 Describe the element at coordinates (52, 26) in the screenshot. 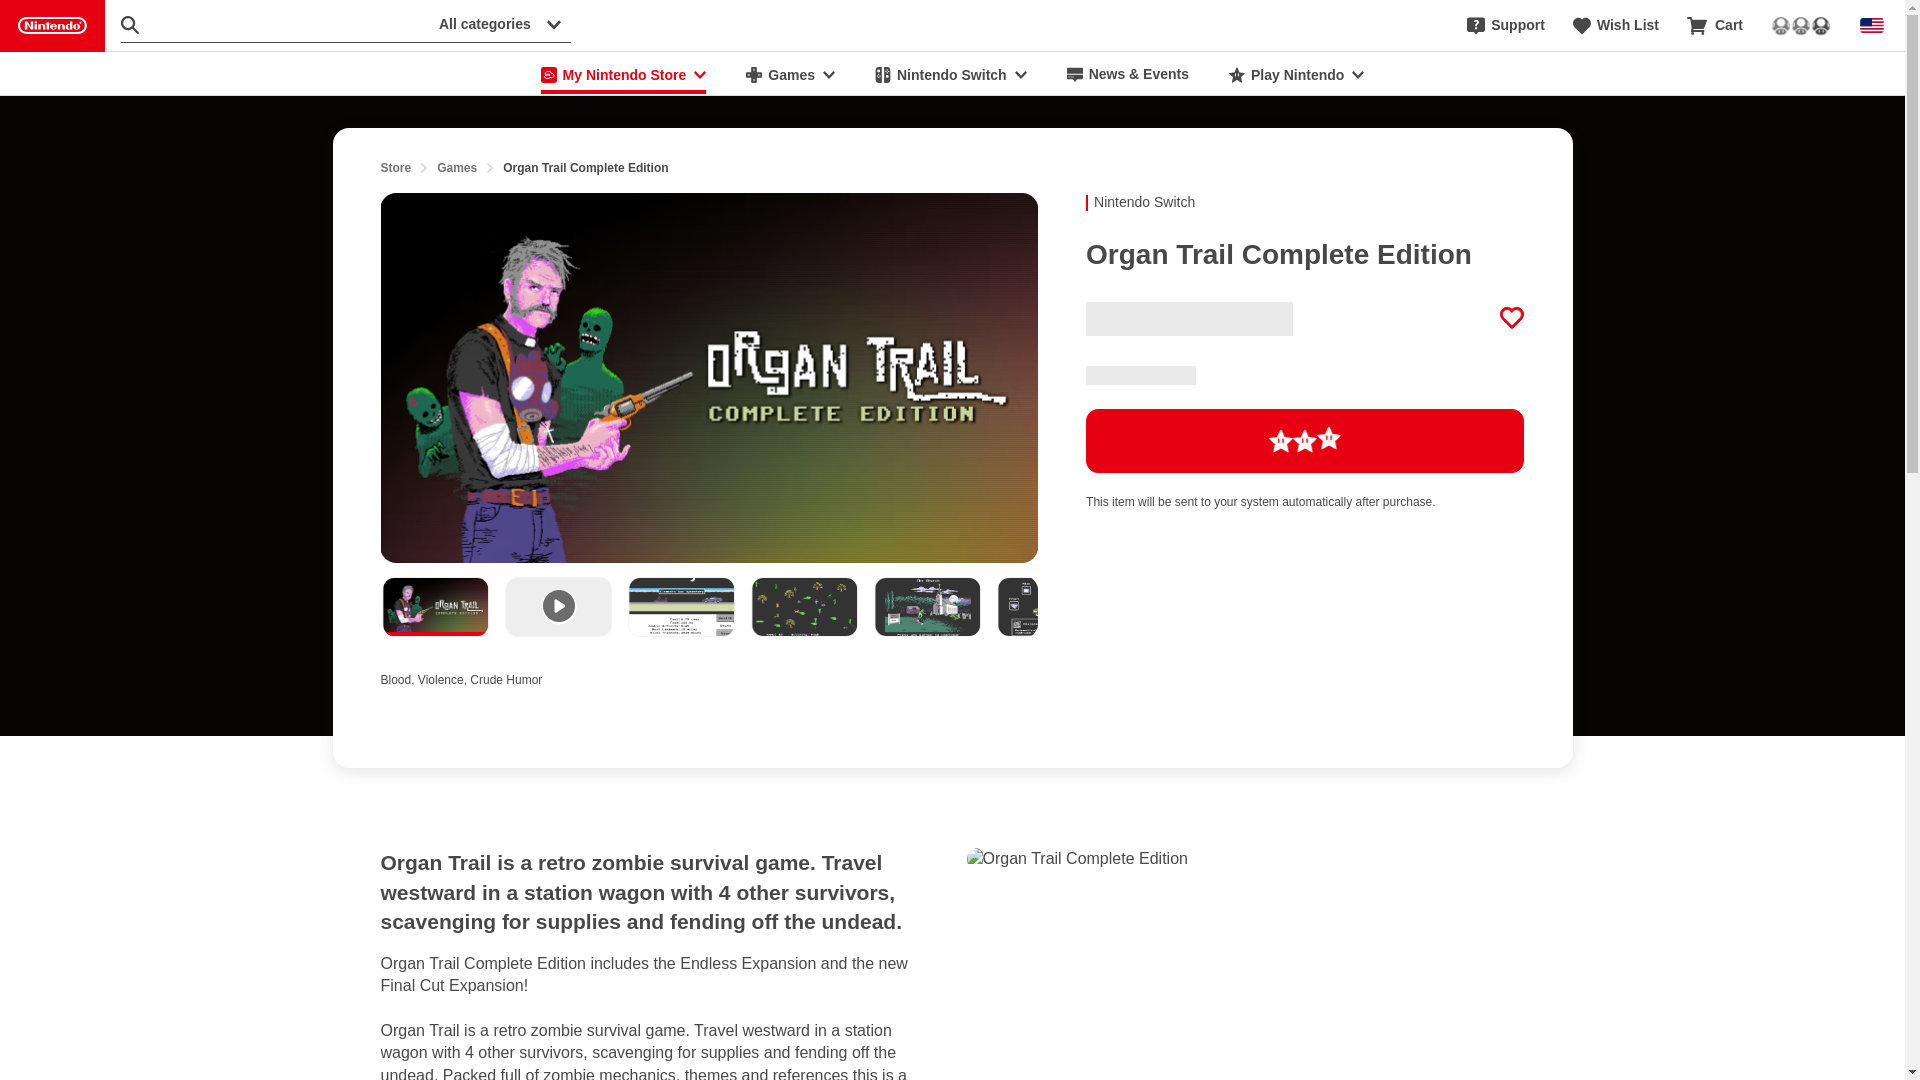

I see `Nintendo` at that location.